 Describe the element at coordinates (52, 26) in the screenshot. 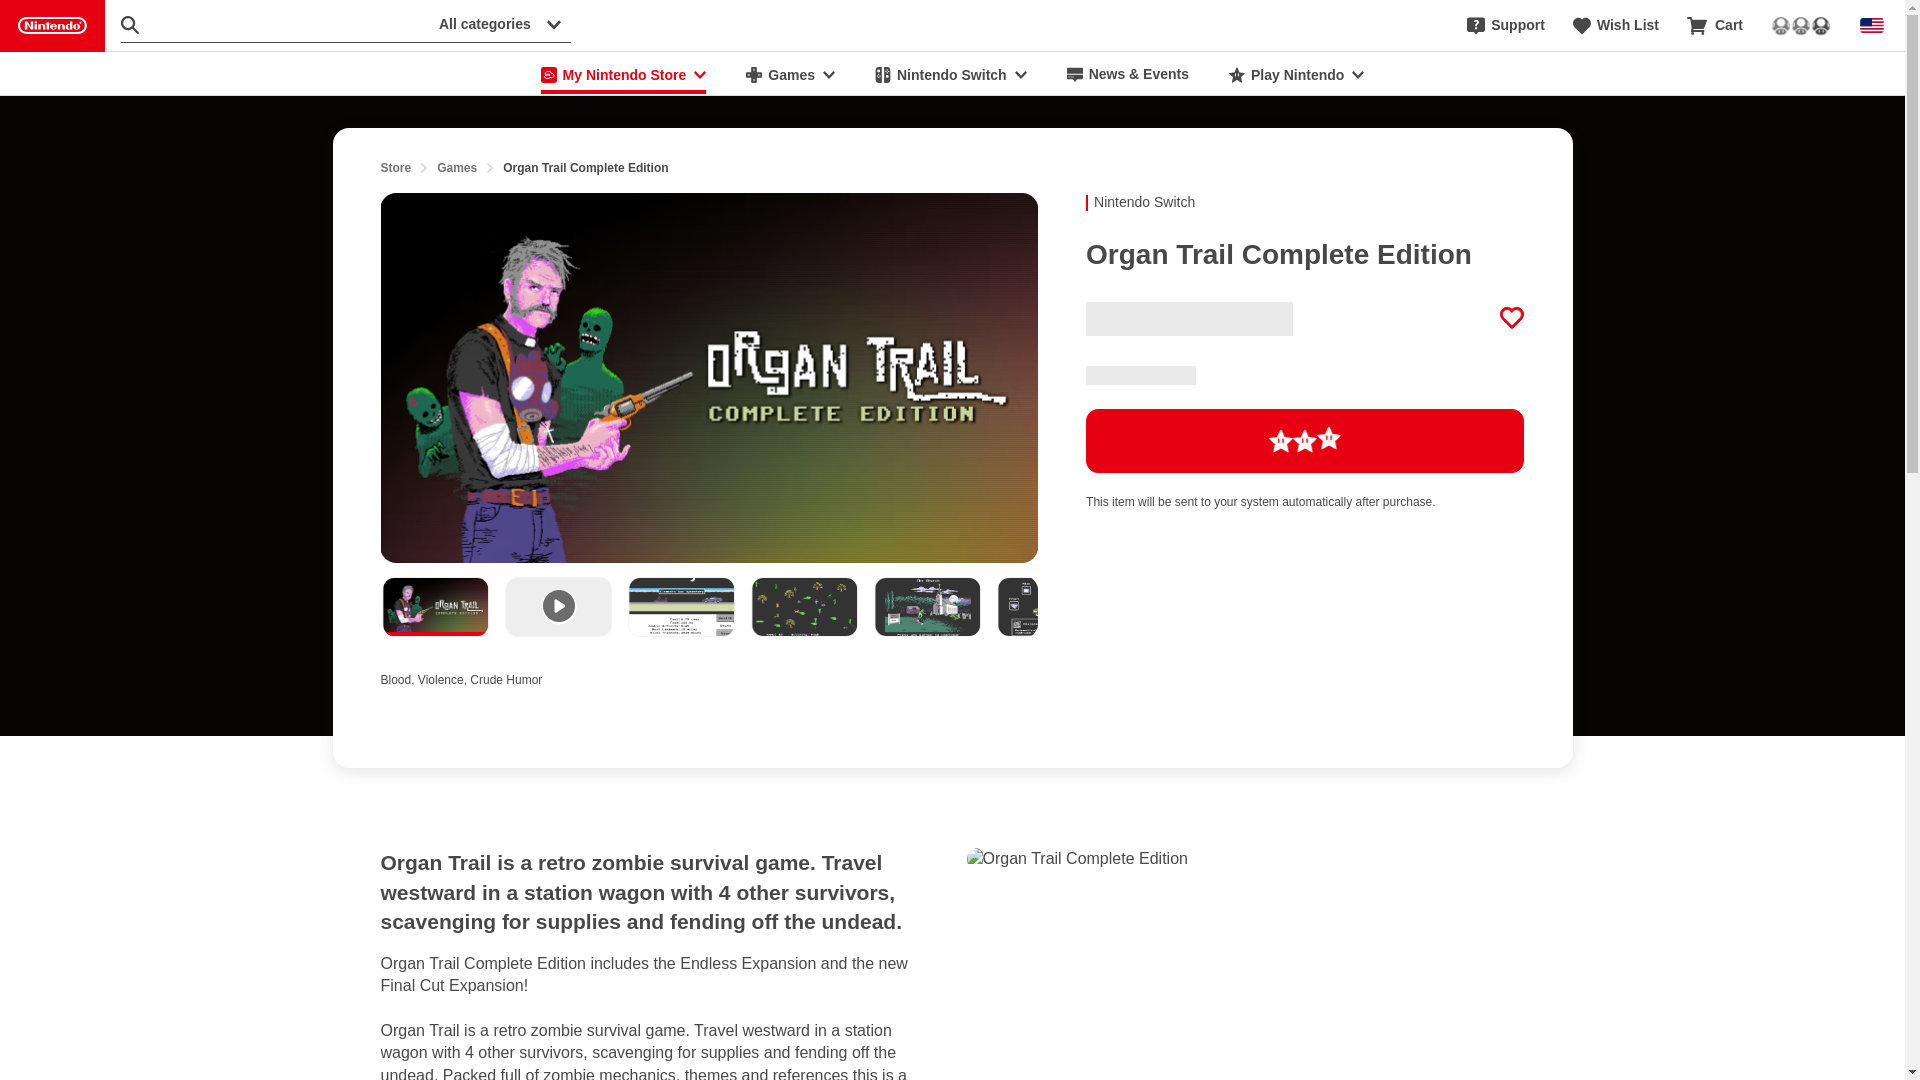

I see `Nintendo` at that location.